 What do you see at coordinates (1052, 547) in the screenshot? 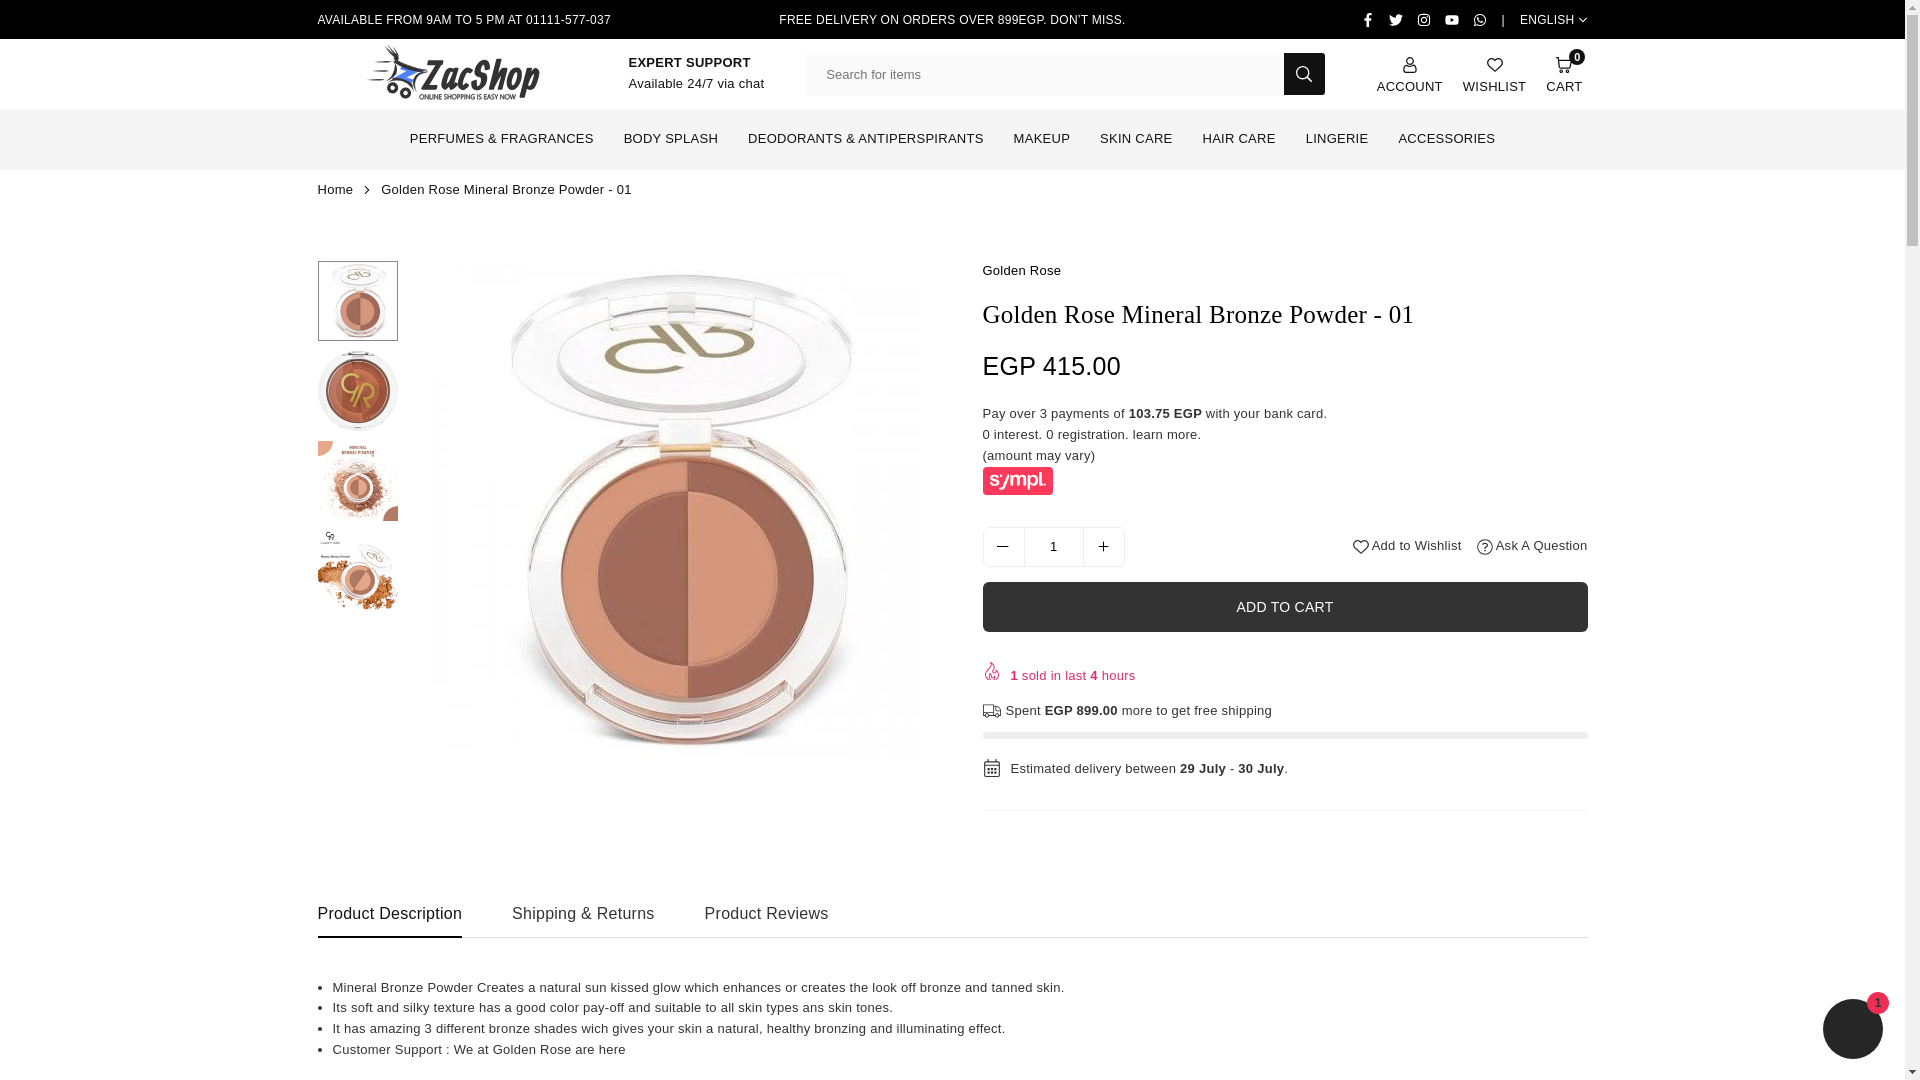
I see `Quantity` at bounding box center [1052, 547].